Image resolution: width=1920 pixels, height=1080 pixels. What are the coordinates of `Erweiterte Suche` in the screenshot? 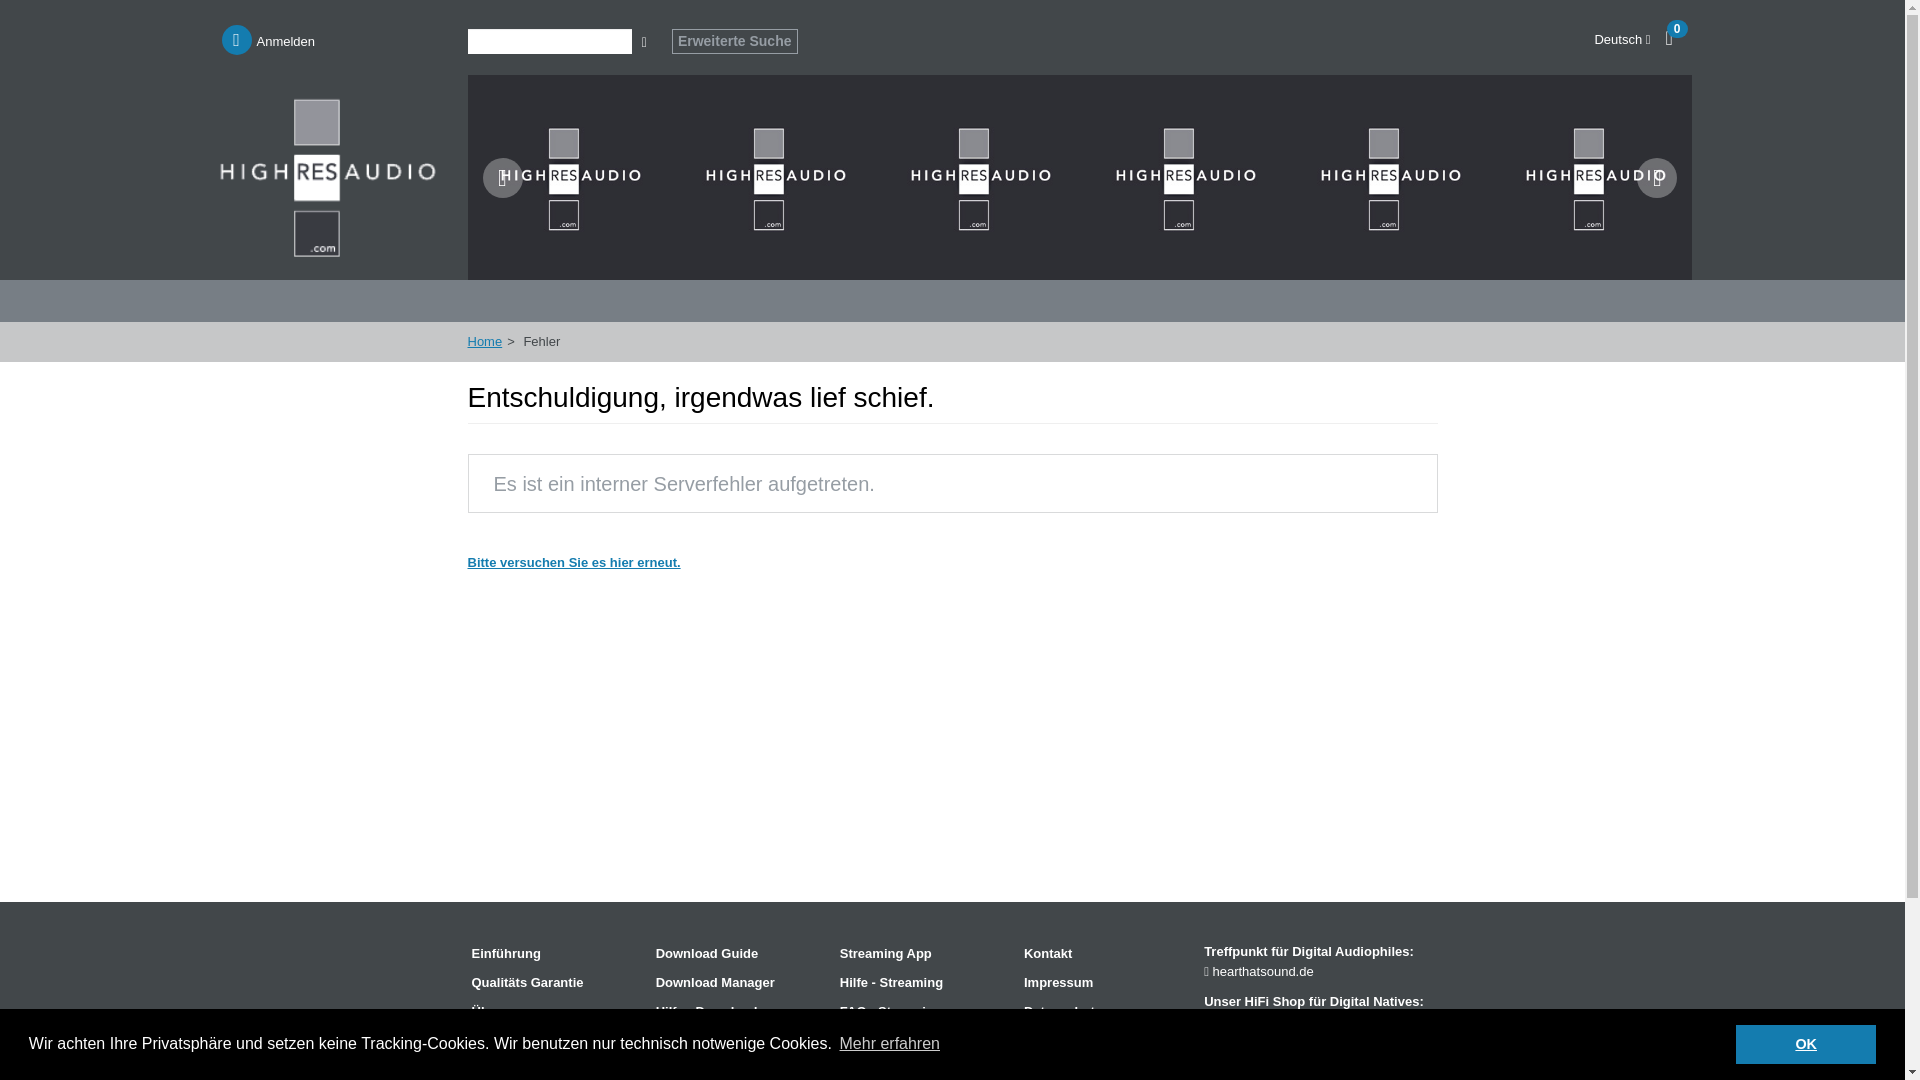 It's located at (735, 42).